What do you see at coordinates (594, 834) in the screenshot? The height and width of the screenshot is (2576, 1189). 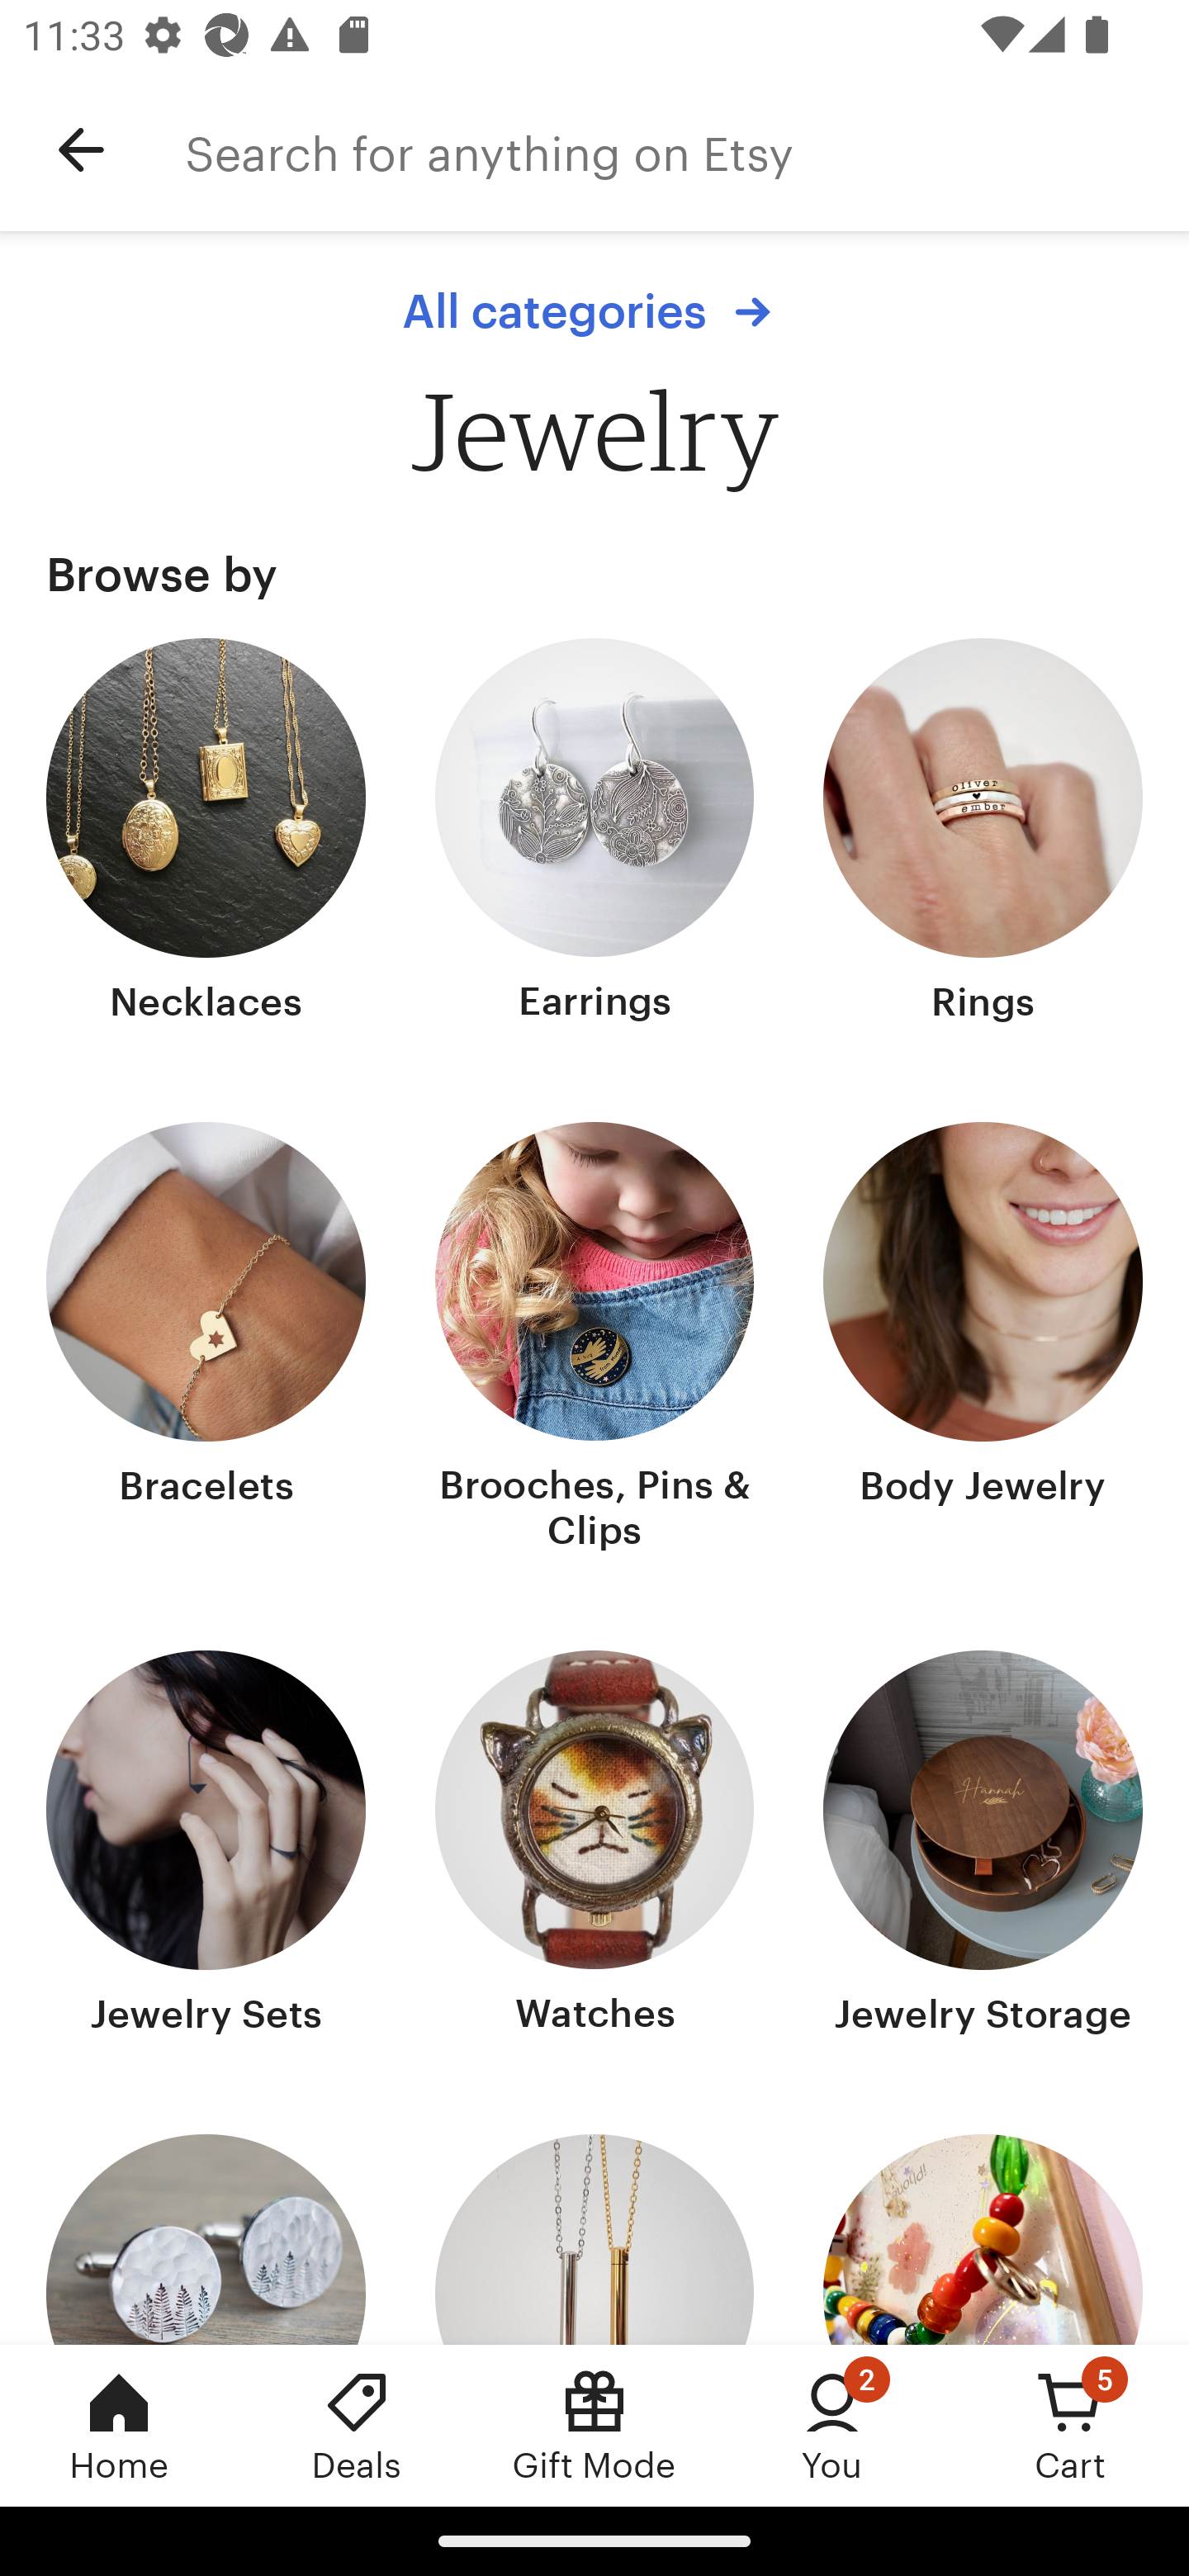 I see `Earrings` at bounding box center [594, 834].